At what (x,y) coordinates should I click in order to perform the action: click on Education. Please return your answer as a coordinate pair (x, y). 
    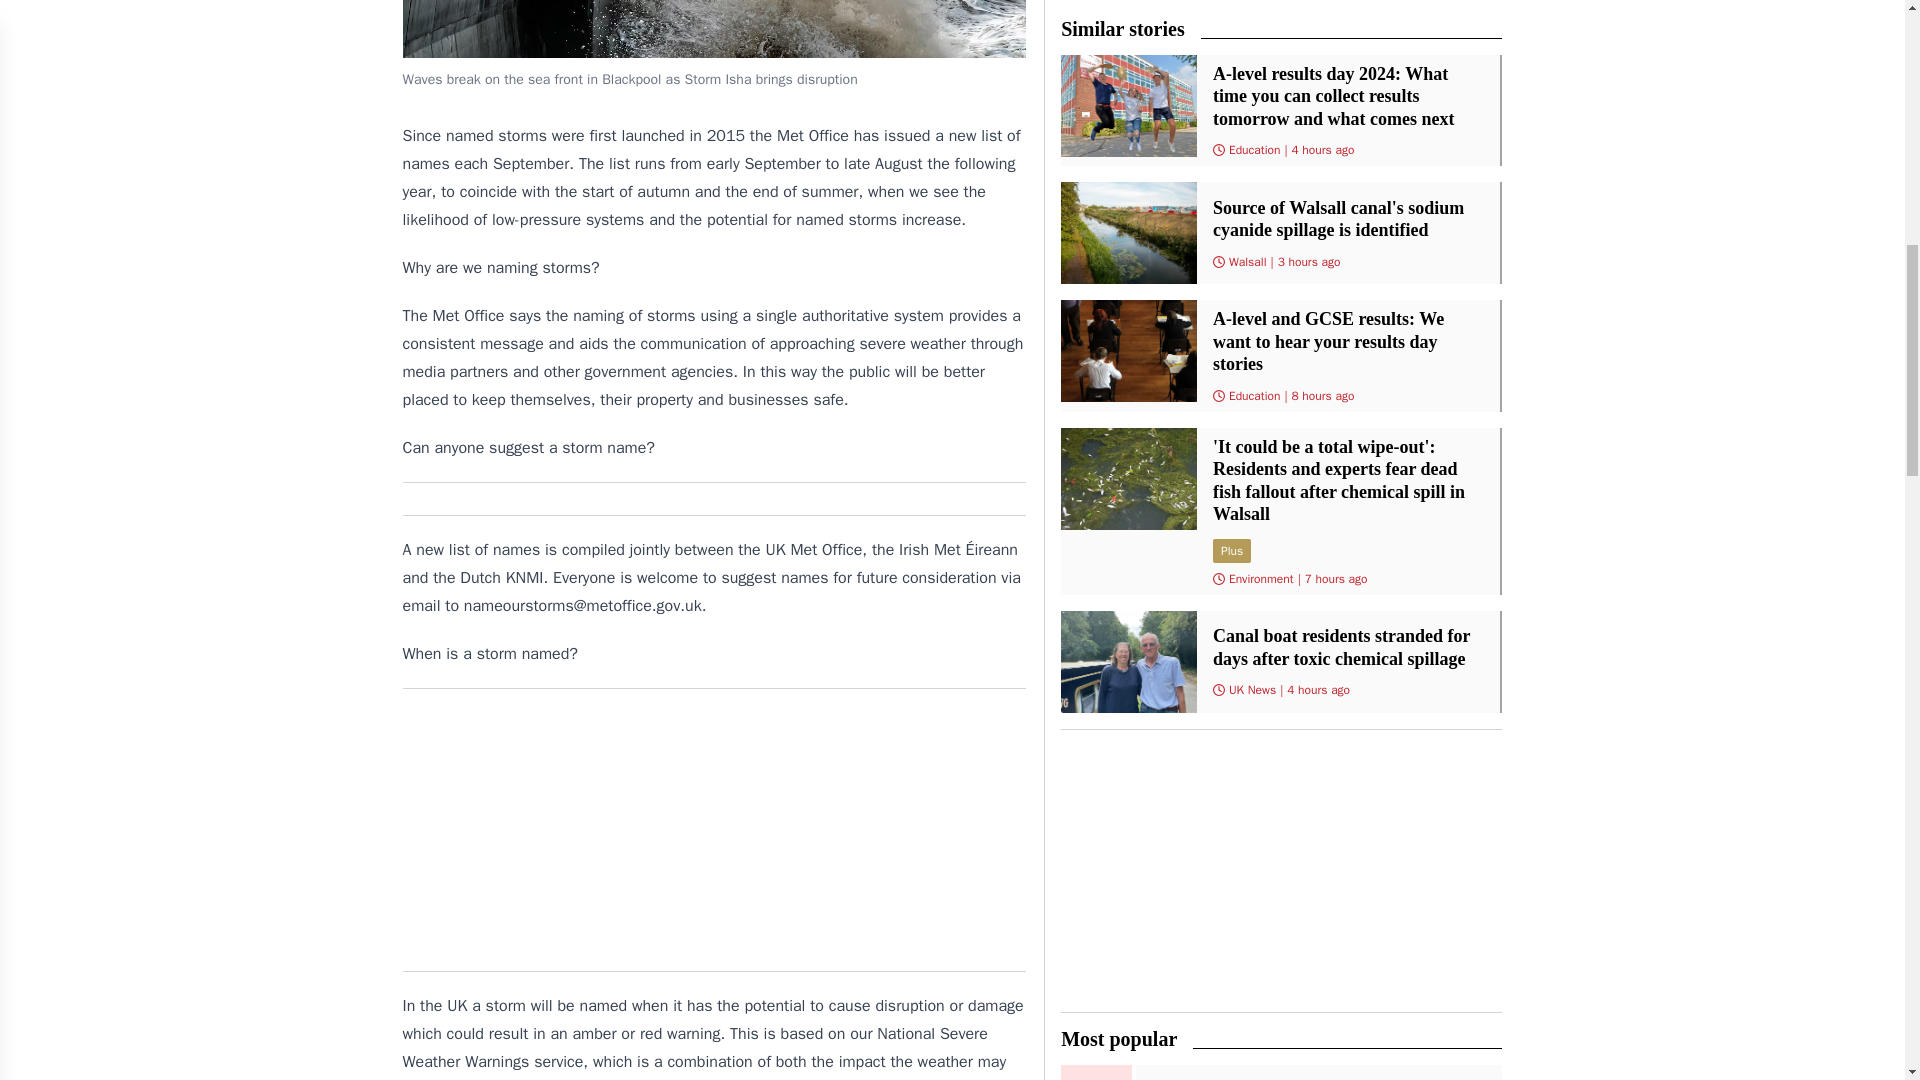
    Looking at the image, I should click on (1254, 395).